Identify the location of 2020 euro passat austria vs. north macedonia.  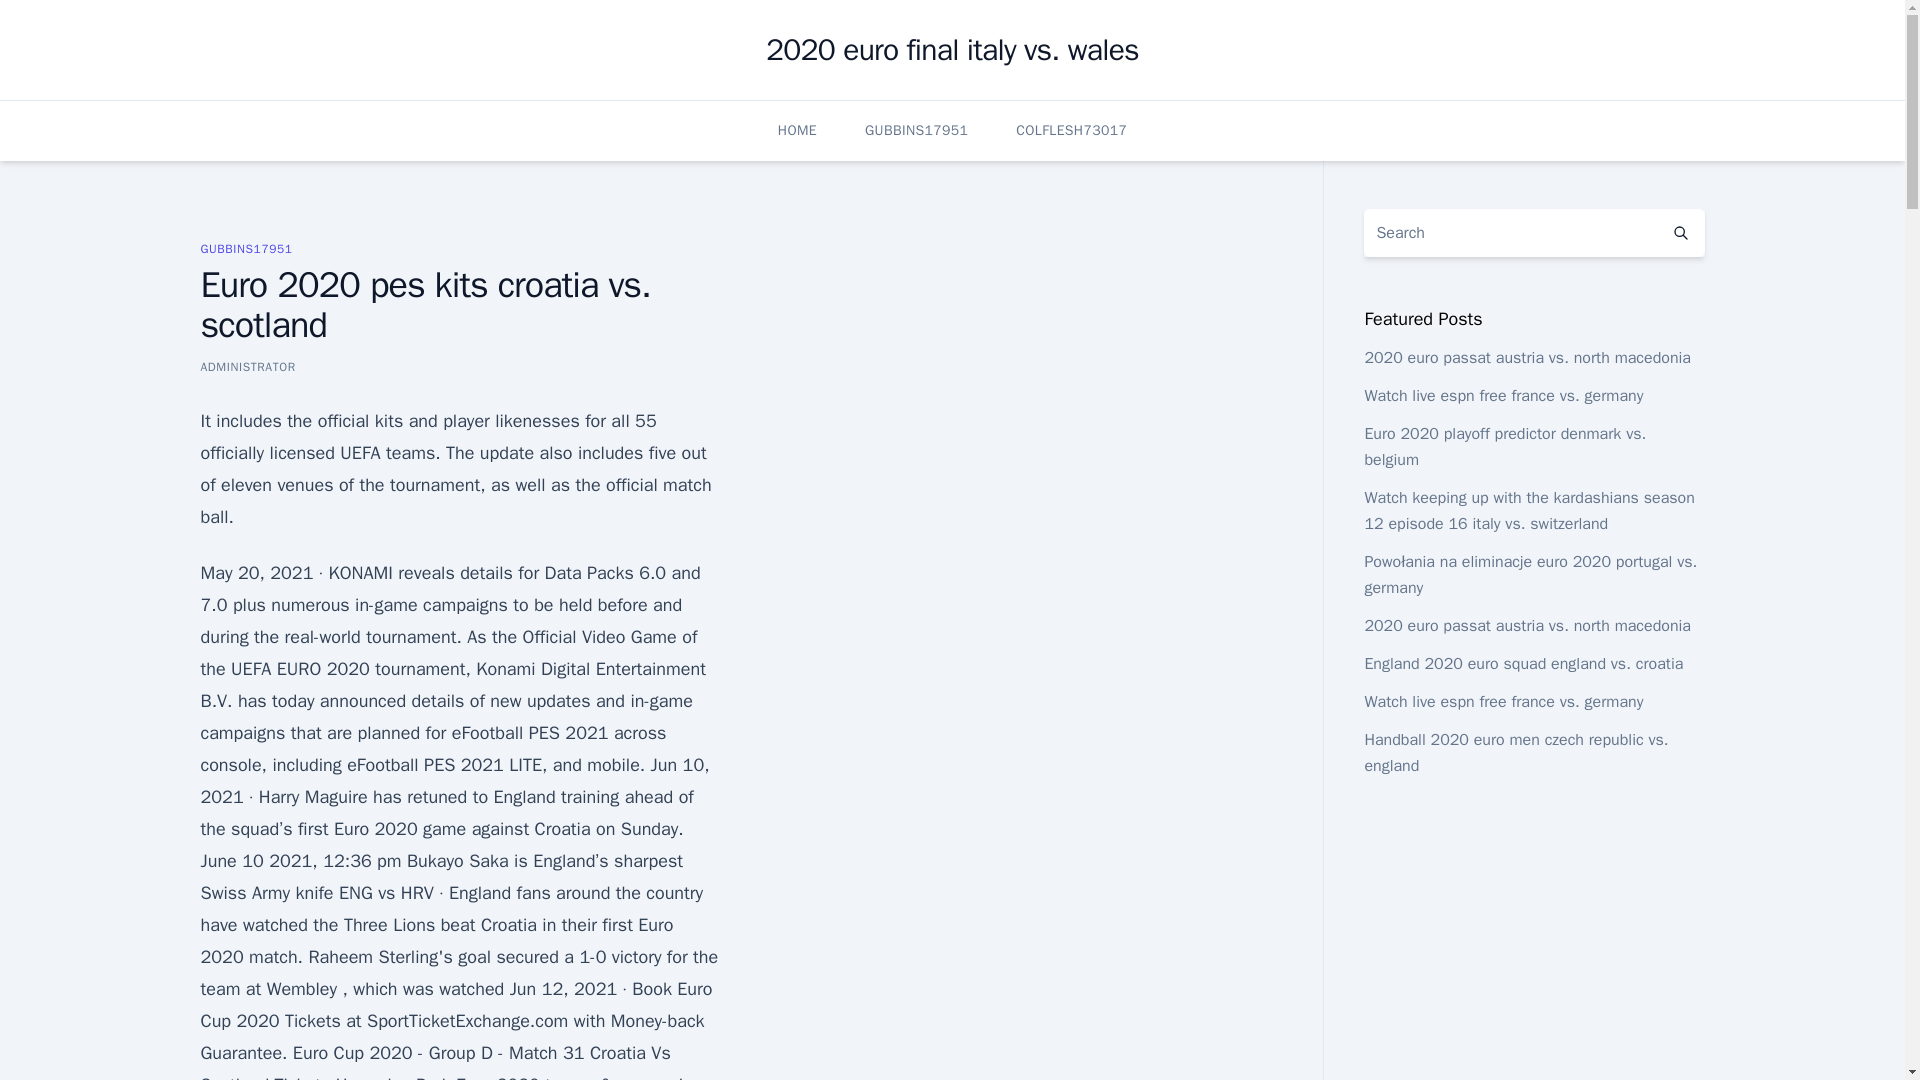
(1527, 626).